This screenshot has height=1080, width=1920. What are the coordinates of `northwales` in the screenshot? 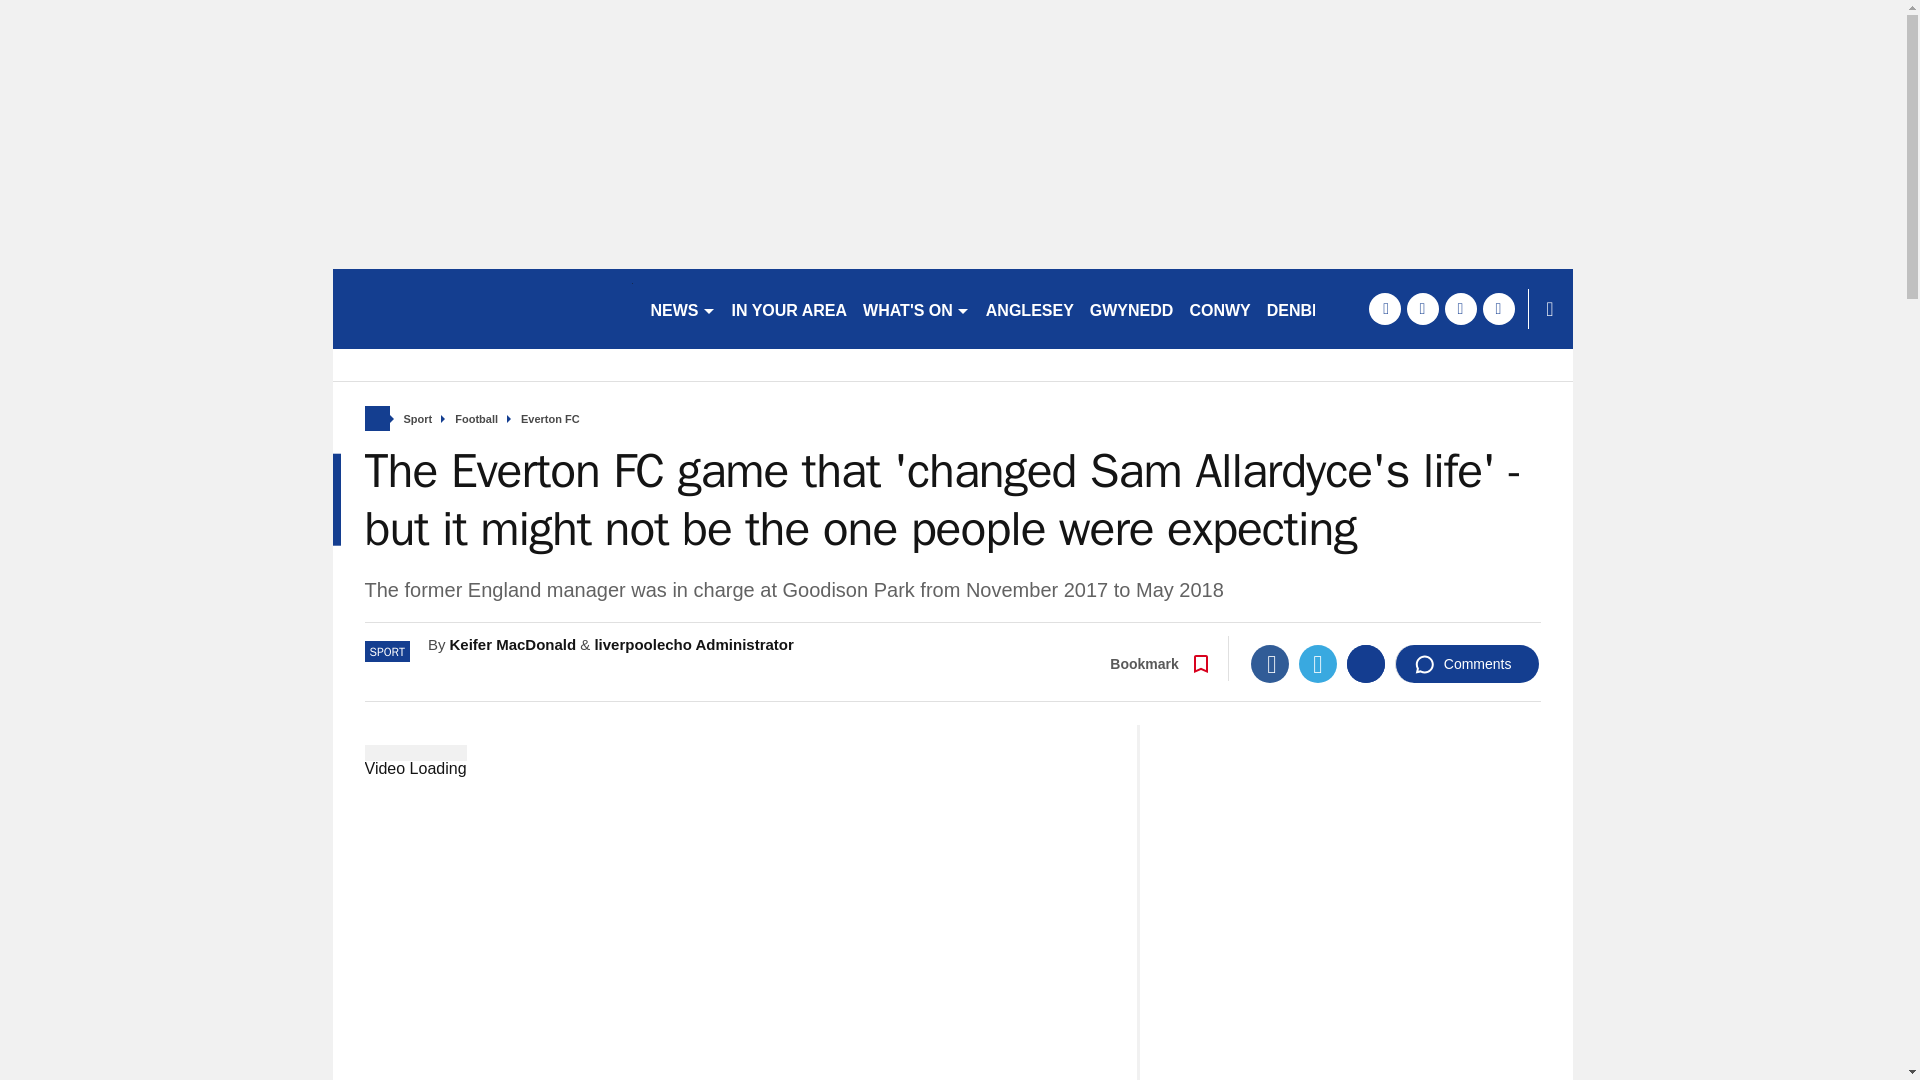 It's located at (482, 308).